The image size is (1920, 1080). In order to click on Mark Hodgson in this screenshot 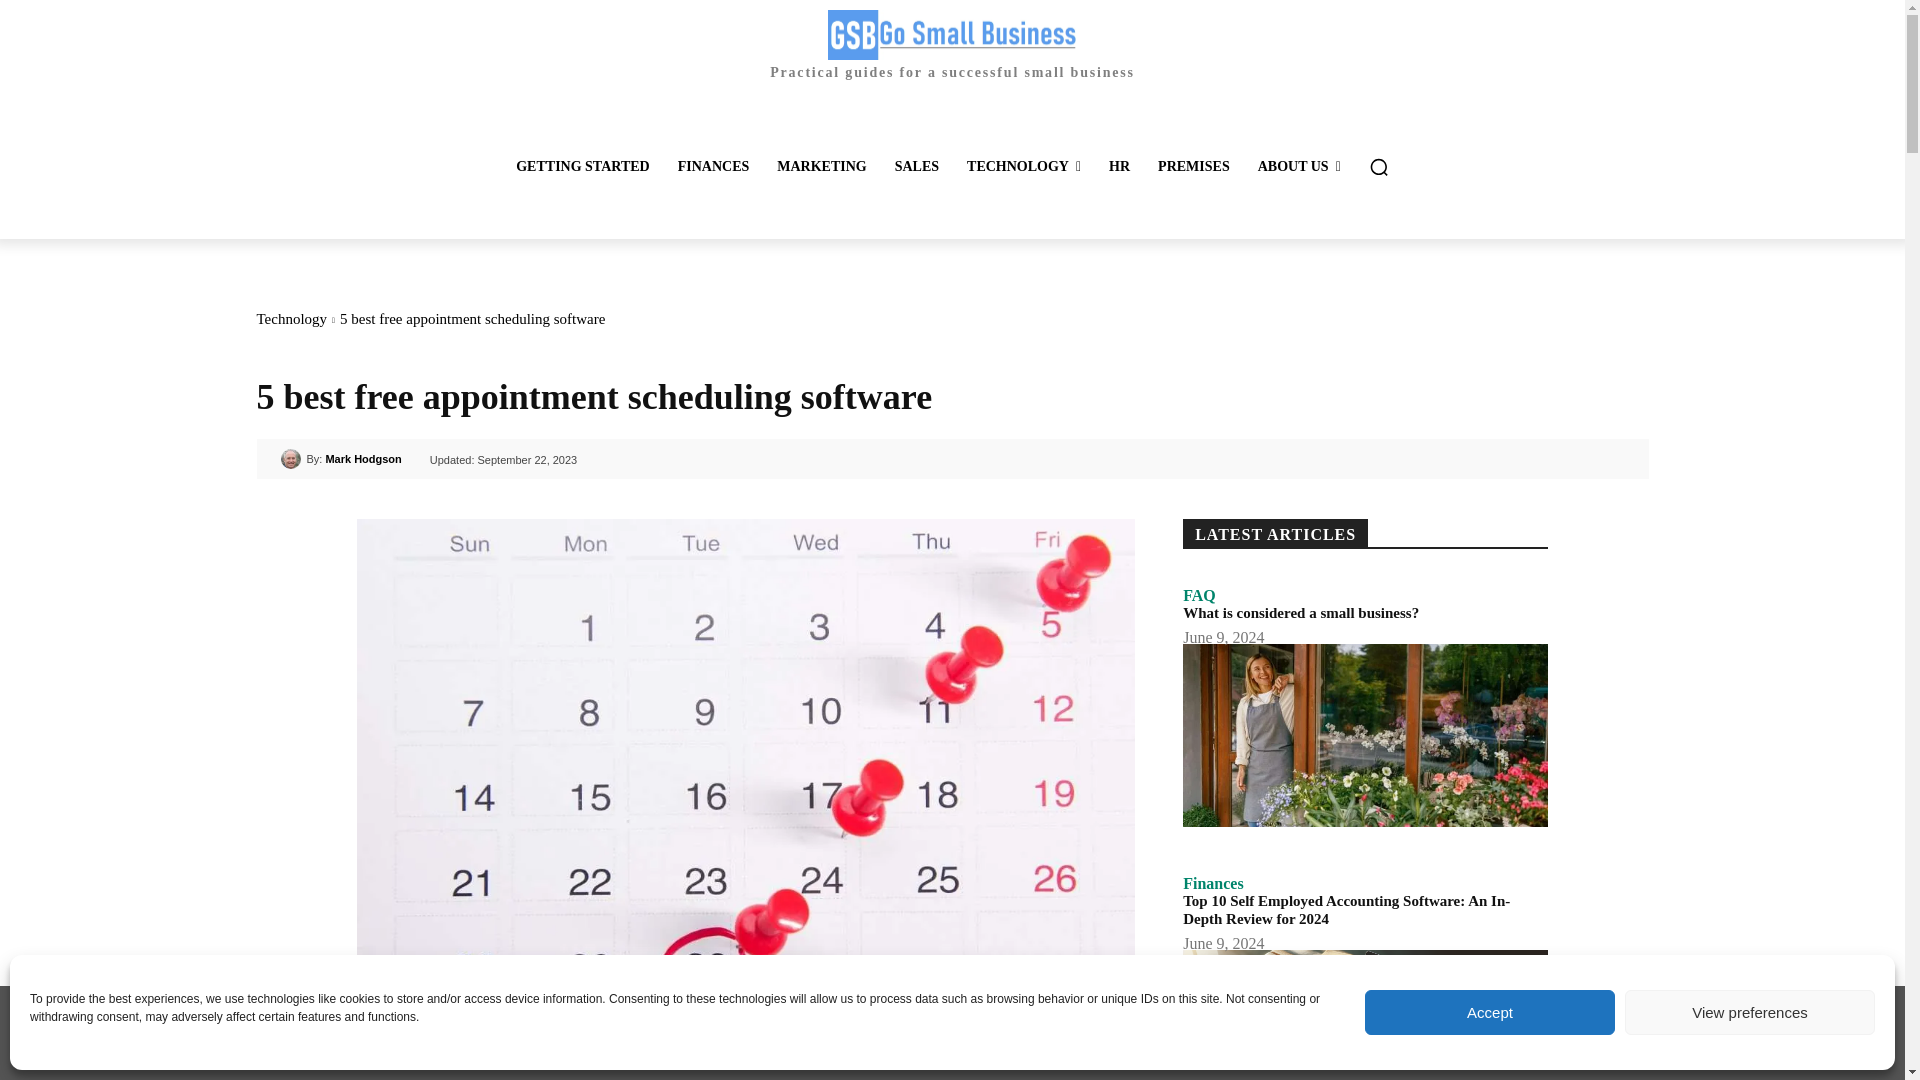, I will do `click(292, 458)`.